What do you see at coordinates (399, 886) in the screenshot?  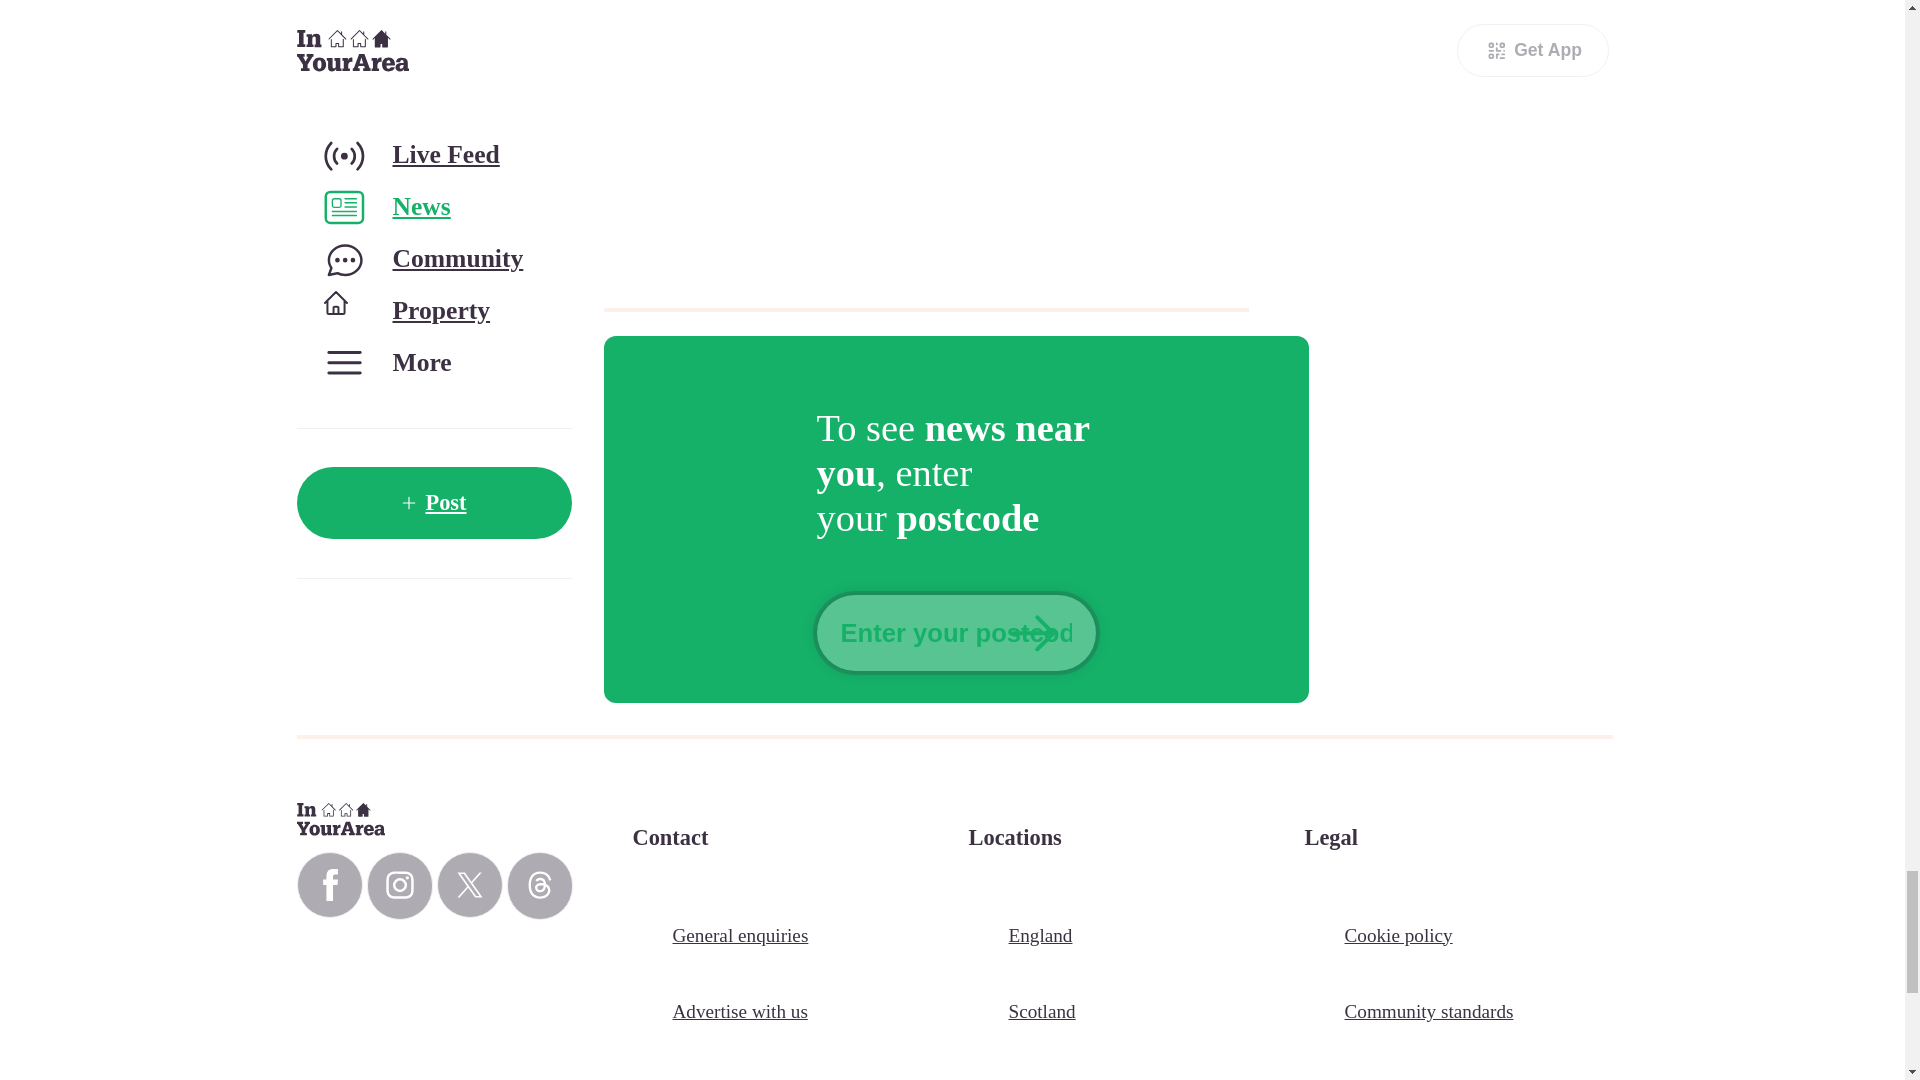 I see `InYourArea Instagram` at bounding box center [399, 886].